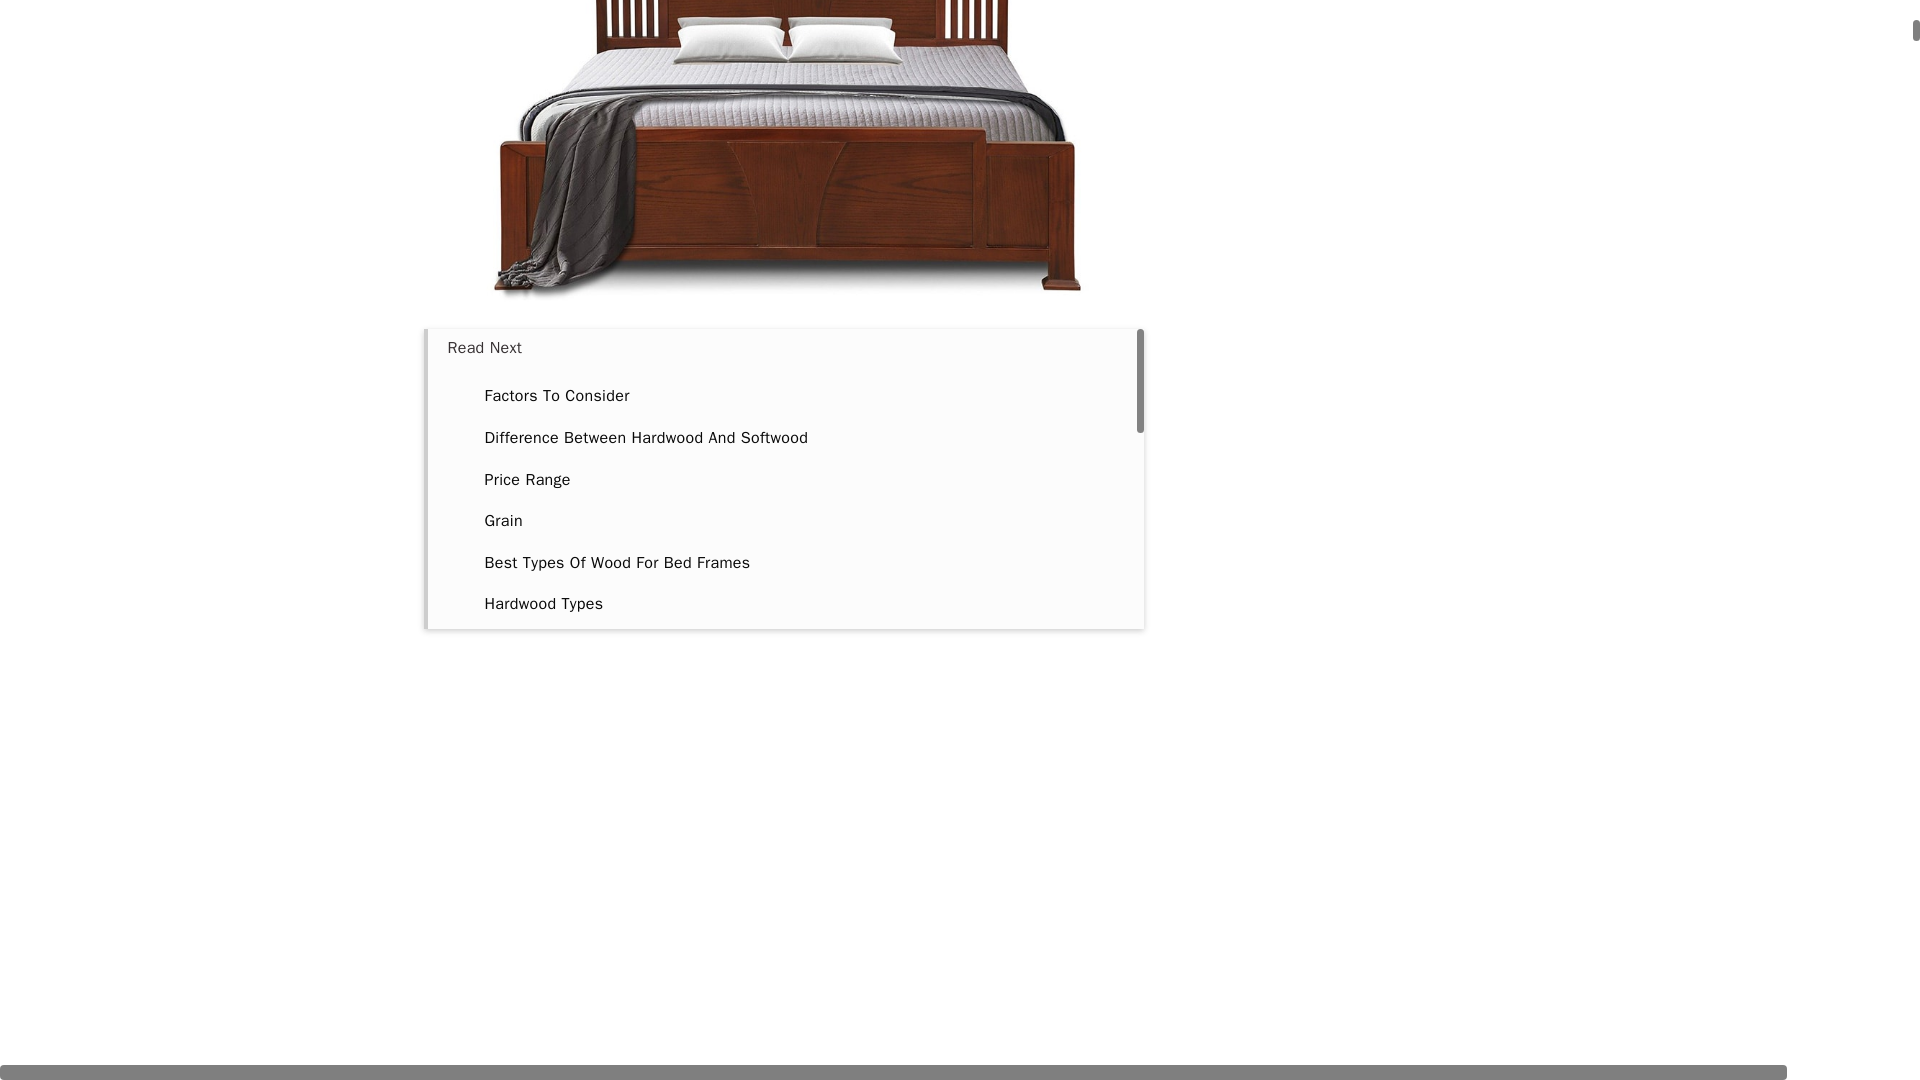  I want to click on Mahogany, so click(520, 770).